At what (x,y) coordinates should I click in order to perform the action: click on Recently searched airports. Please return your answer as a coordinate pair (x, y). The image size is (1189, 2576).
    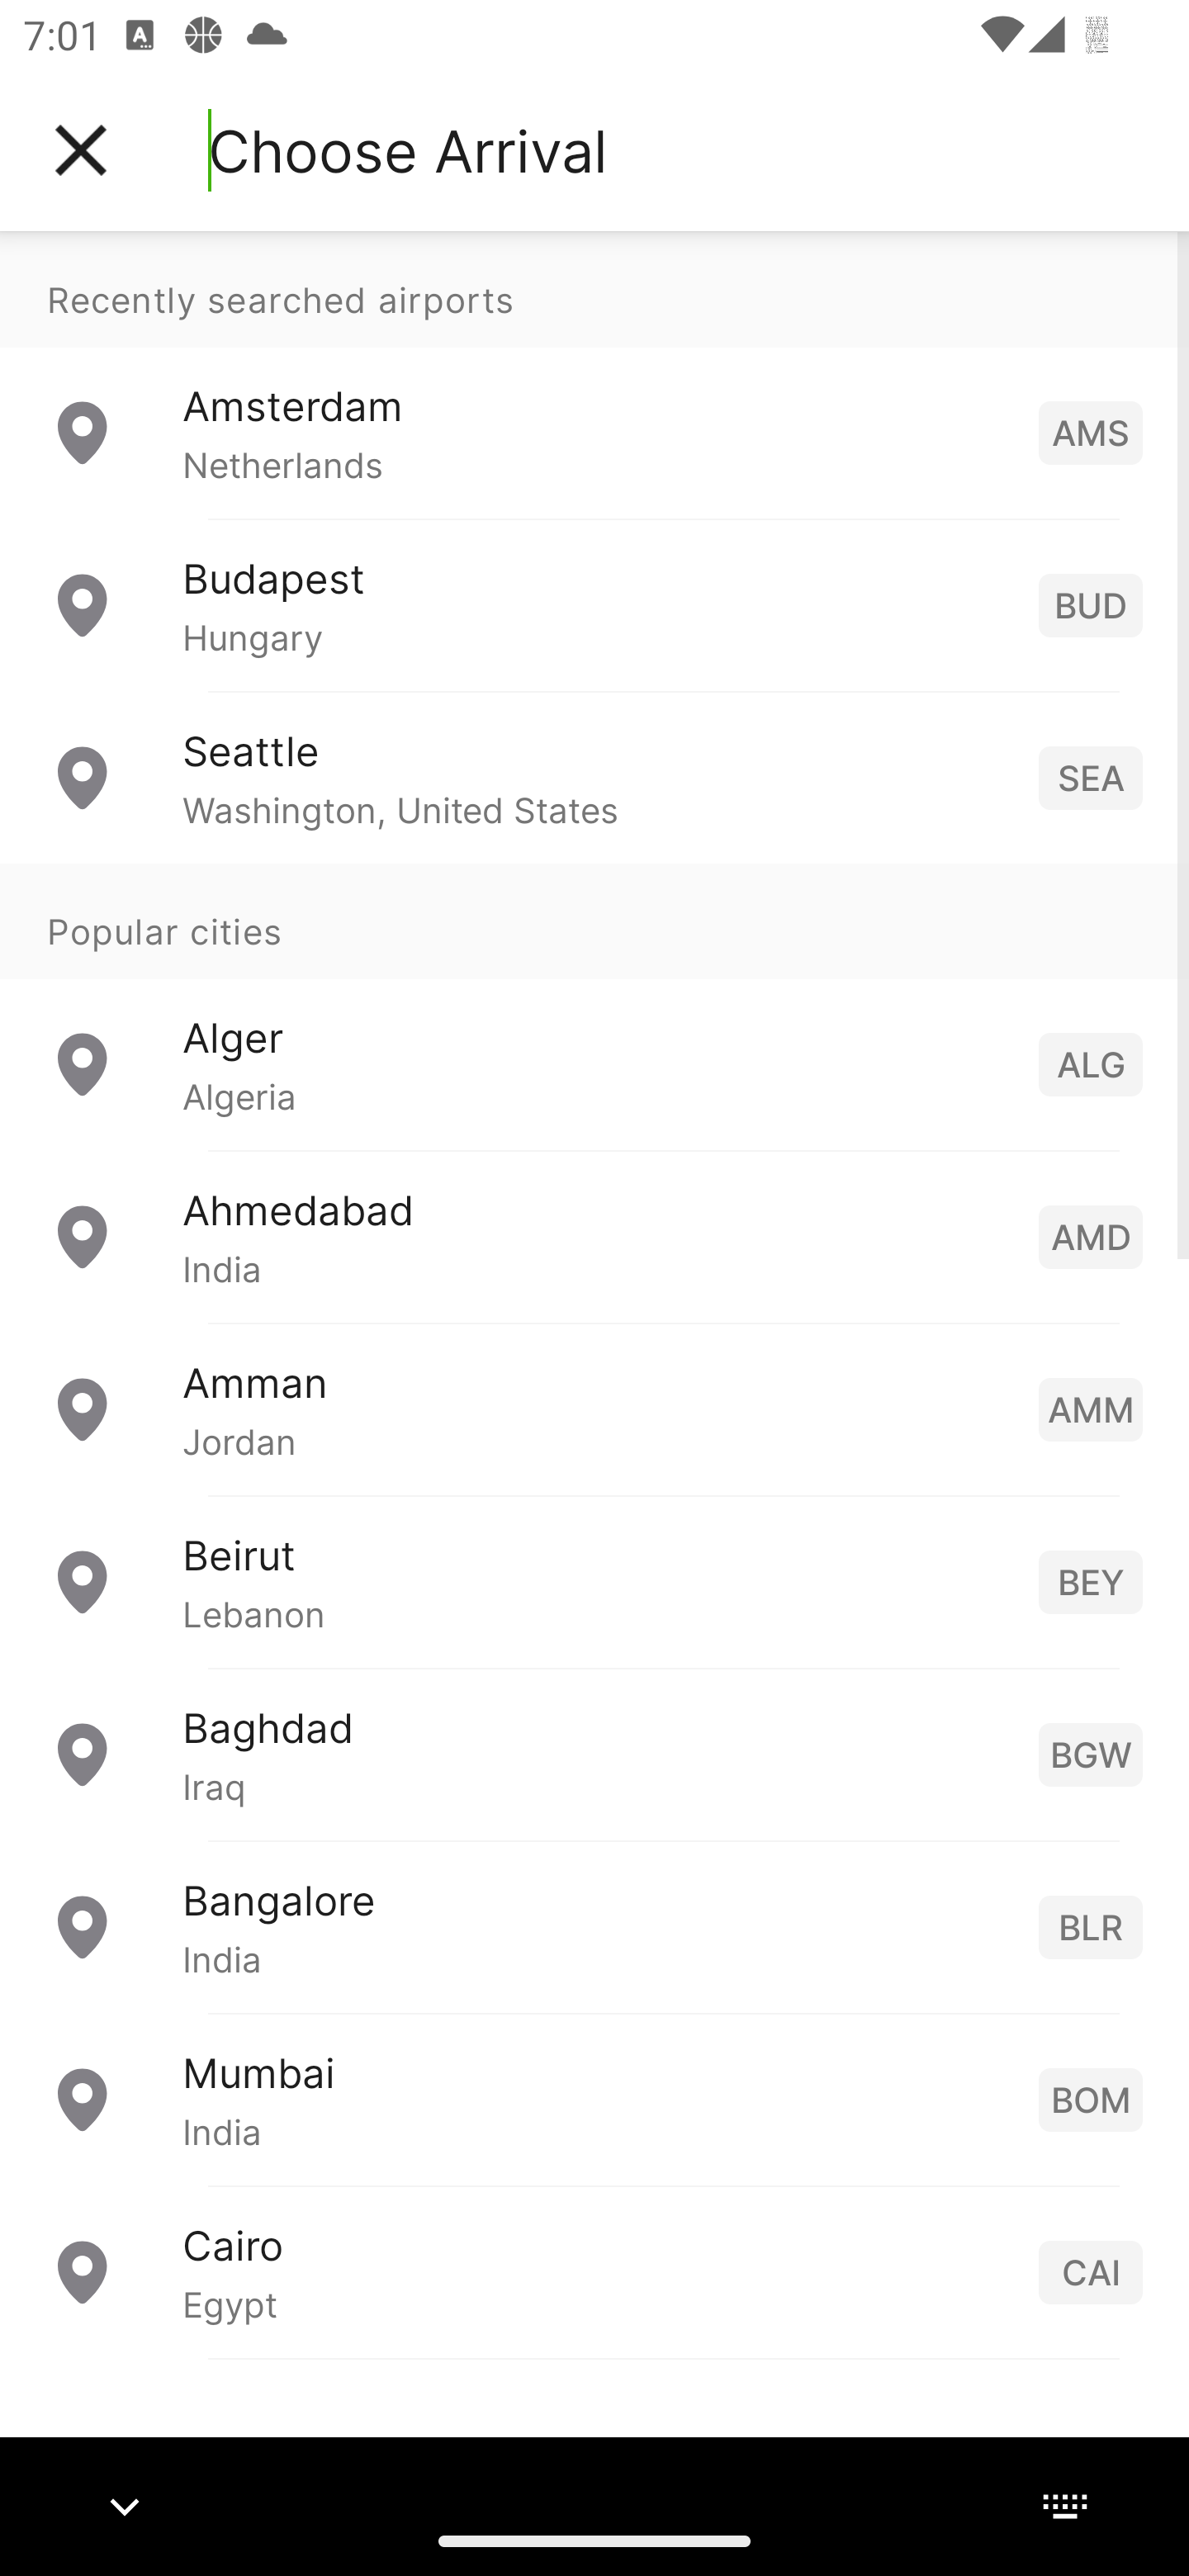
    Looking at the image, I should click on (594, 289).